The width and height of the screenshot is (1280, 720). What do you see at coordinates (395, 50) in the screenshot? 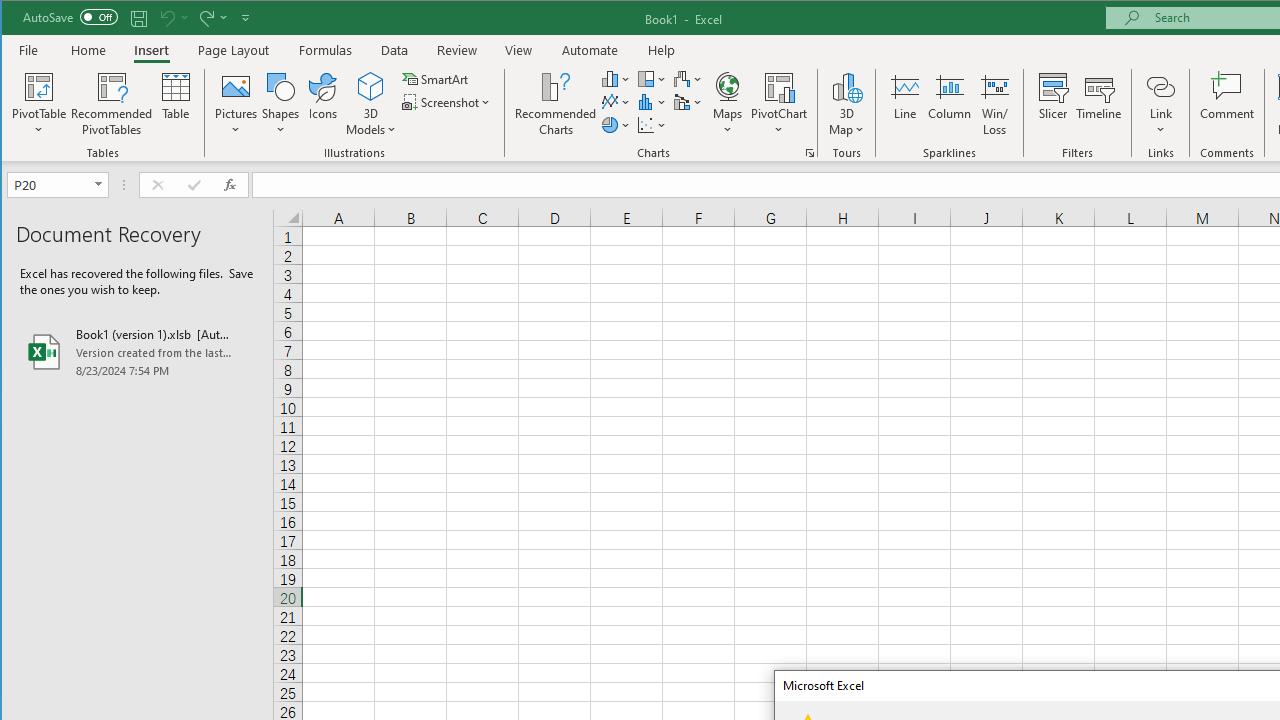
I see `Data` at bounding box center [395, 50].